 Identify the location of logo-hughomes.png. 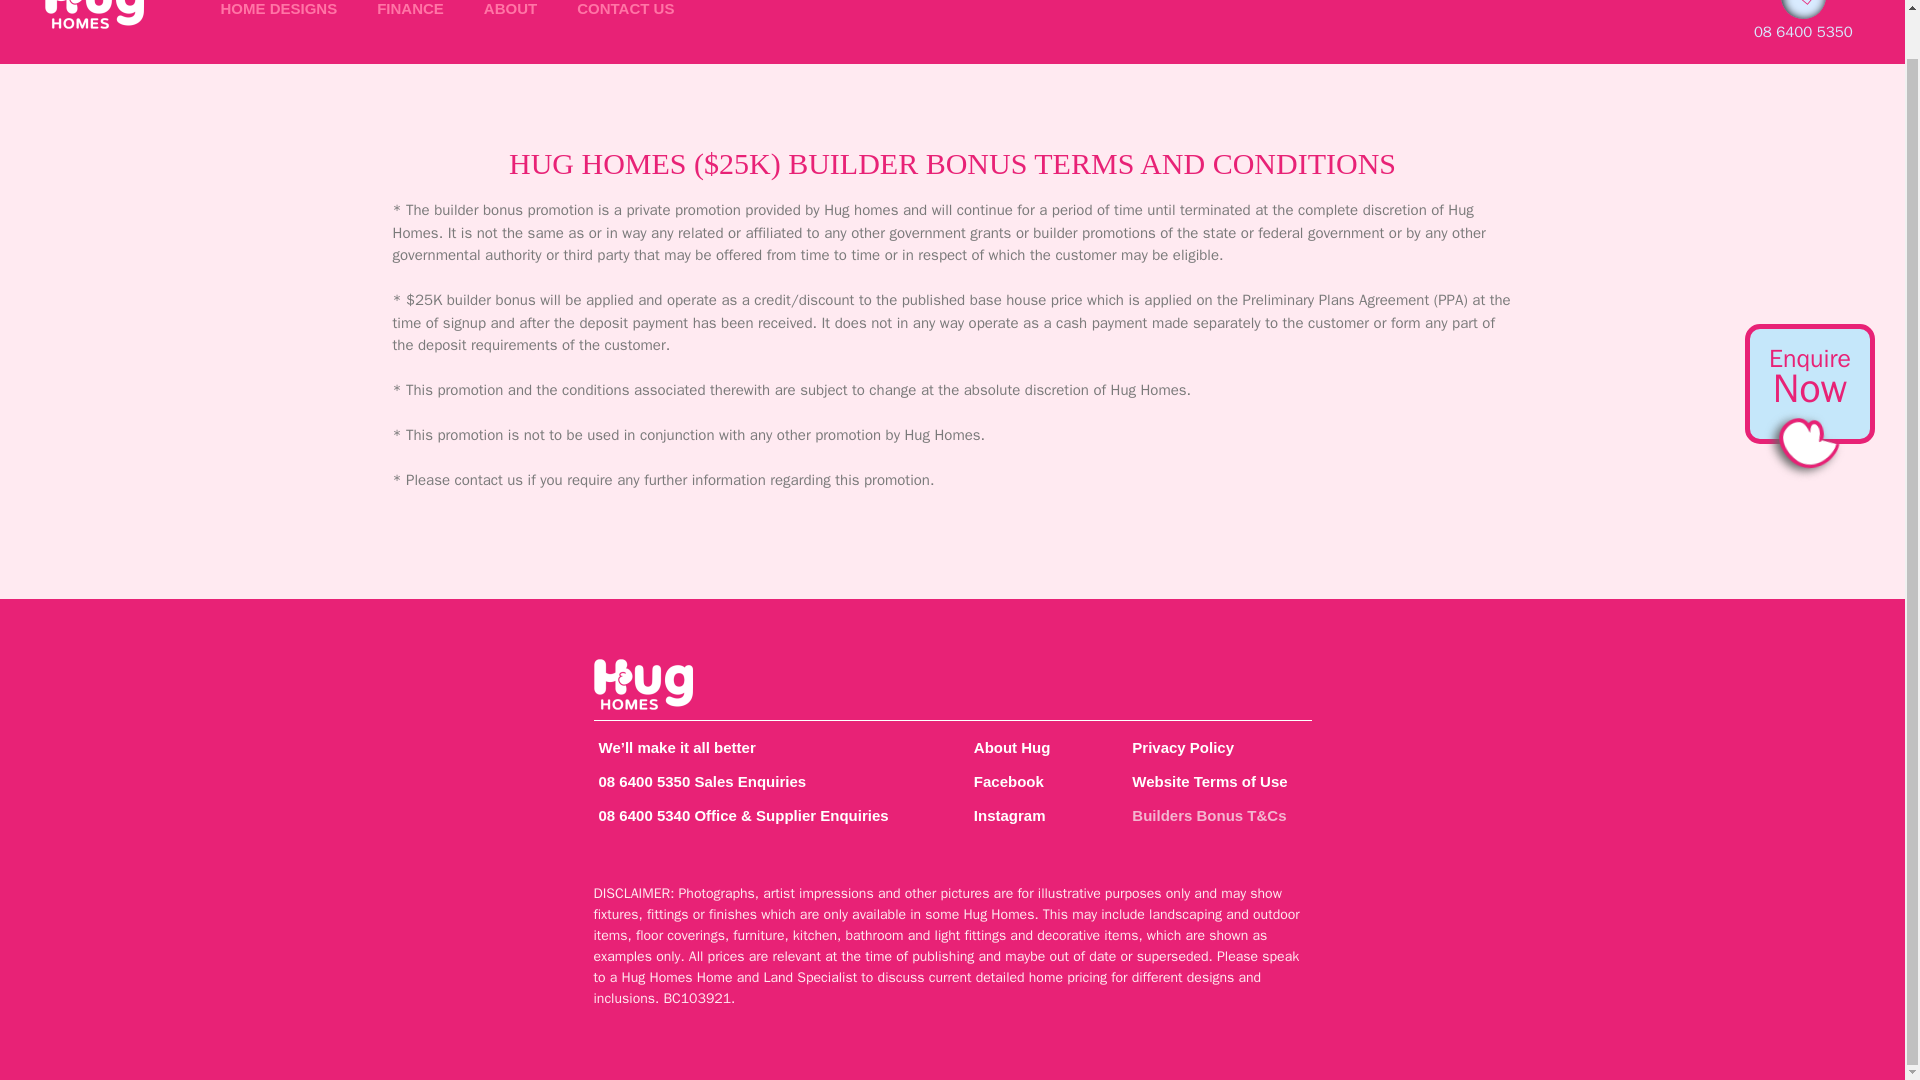
(94, 14).